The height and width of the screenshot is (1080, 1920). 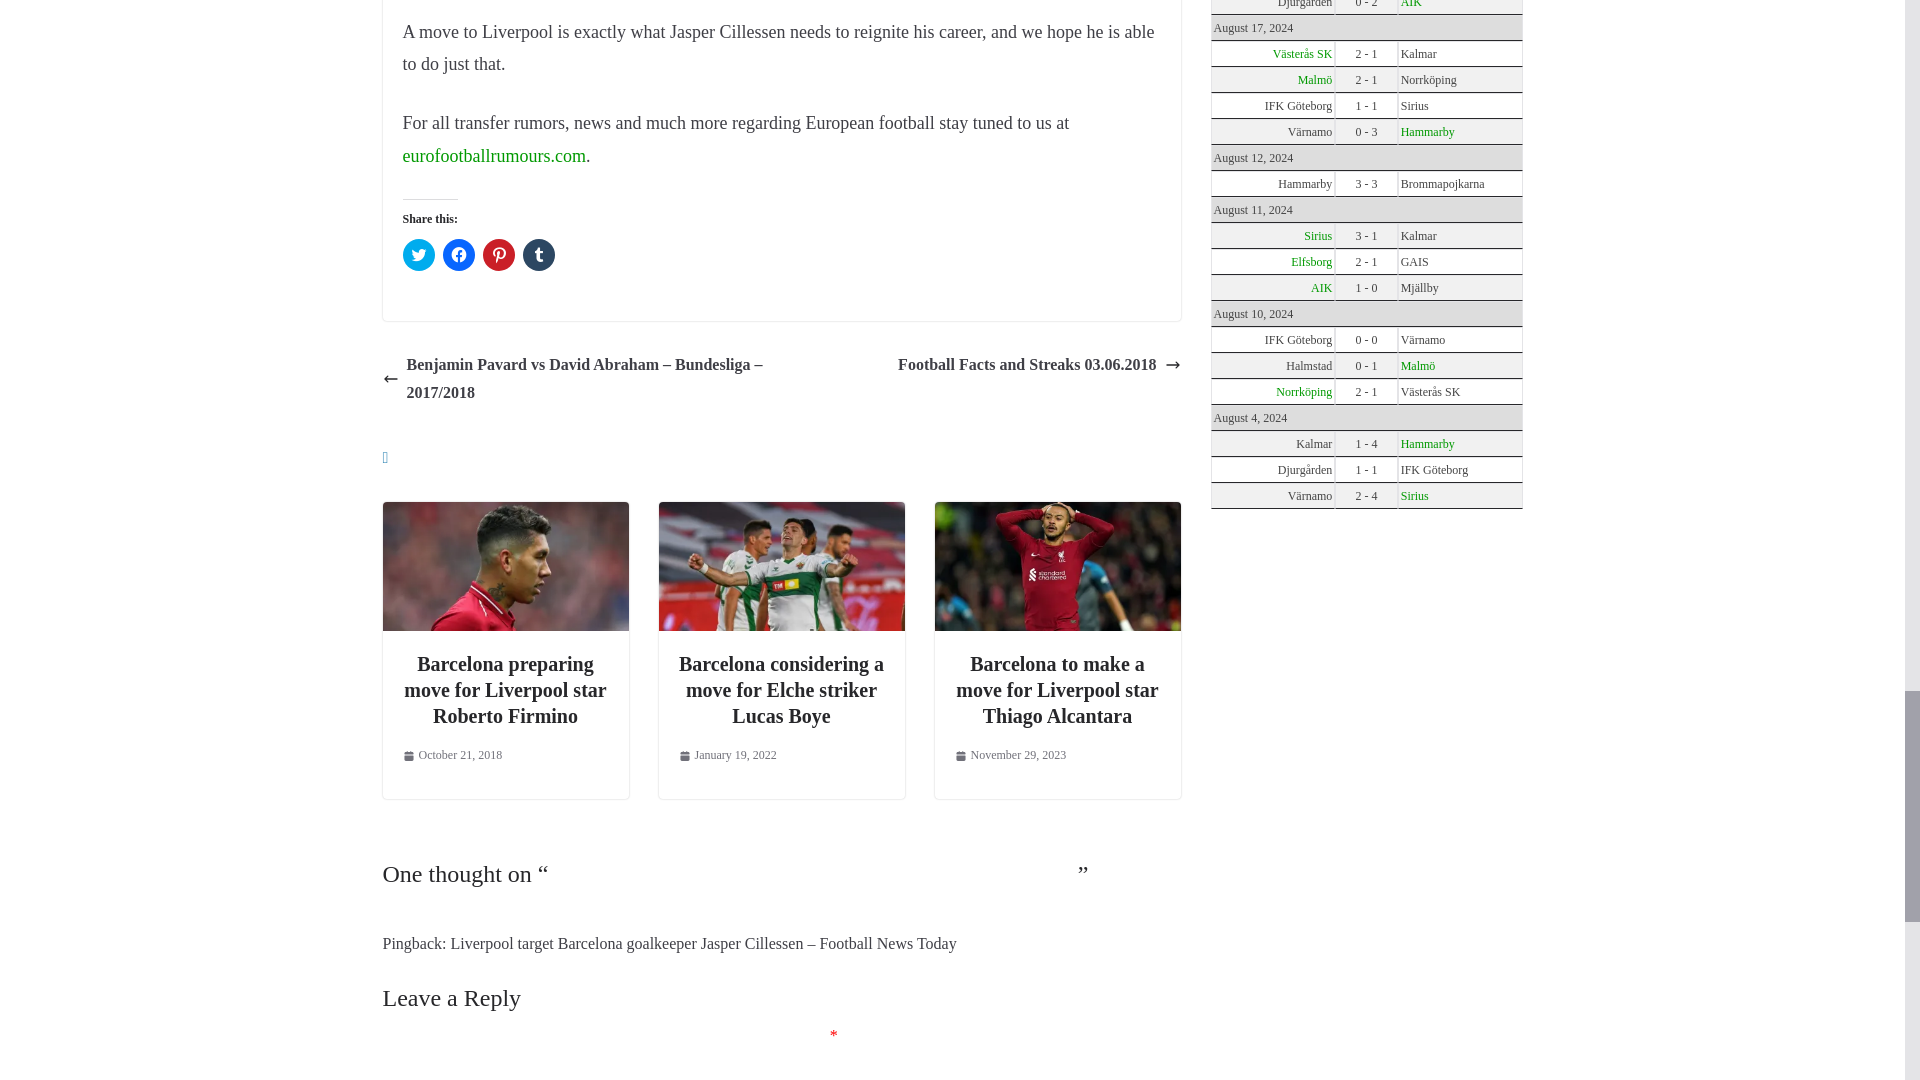 What do you see at coordinates (504, 690) in the screenshot?
I see `Barcelona preparing move for Liverpool star Roberto Firmino` at bounding box center [504, 690].